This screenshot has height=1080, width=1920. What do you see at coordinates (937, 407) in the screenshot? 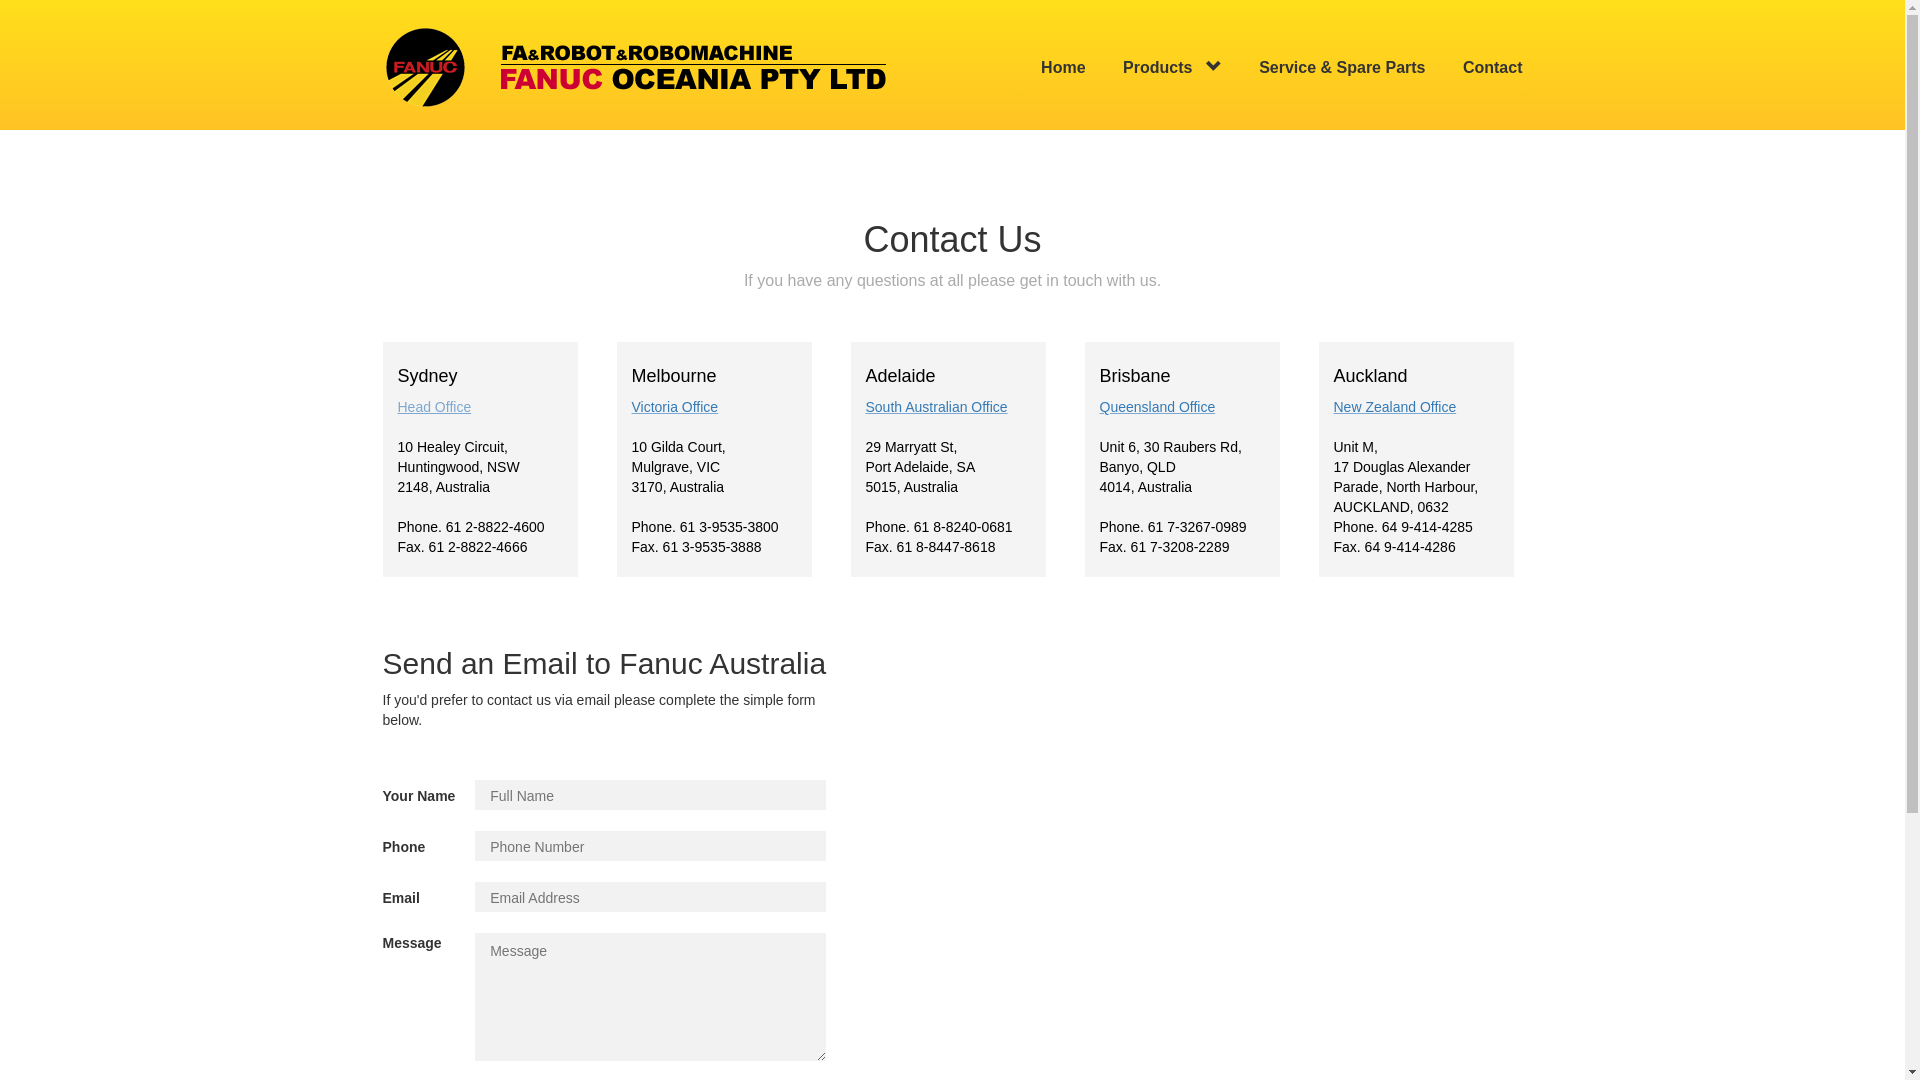
I see `South Australian Office` at bounding box center [937, 407].